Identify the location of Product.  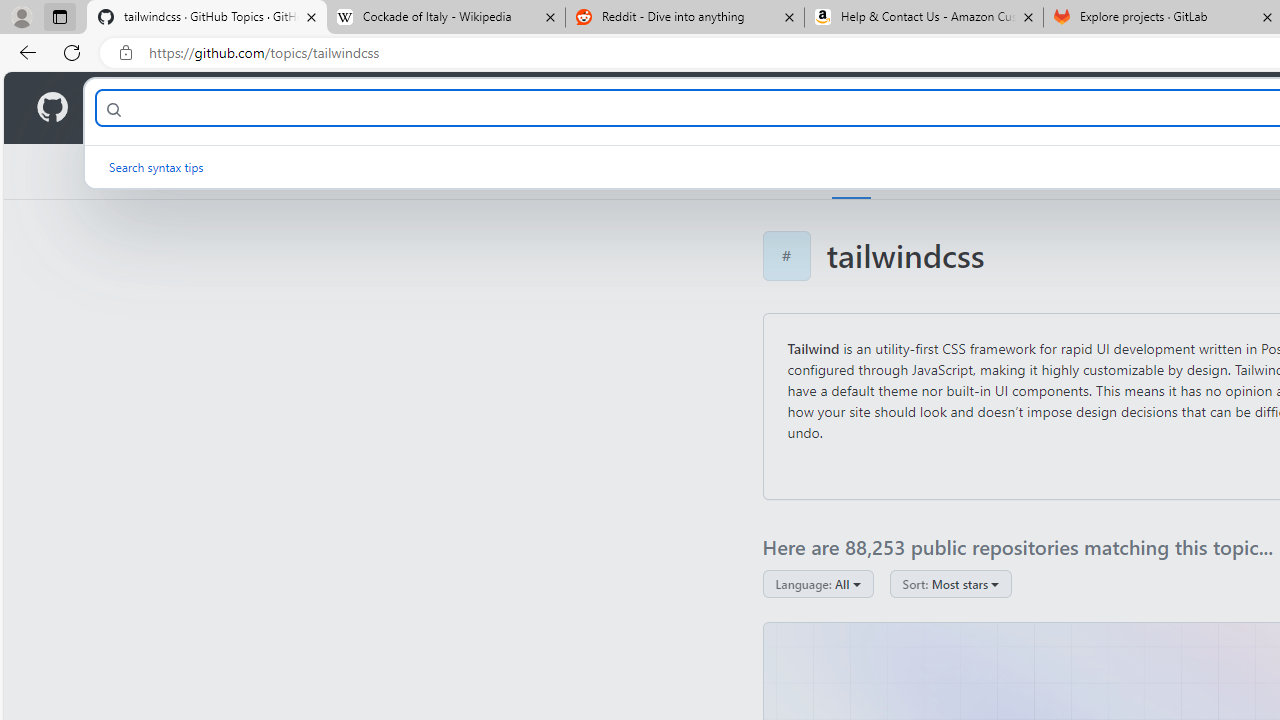
(130, 108).